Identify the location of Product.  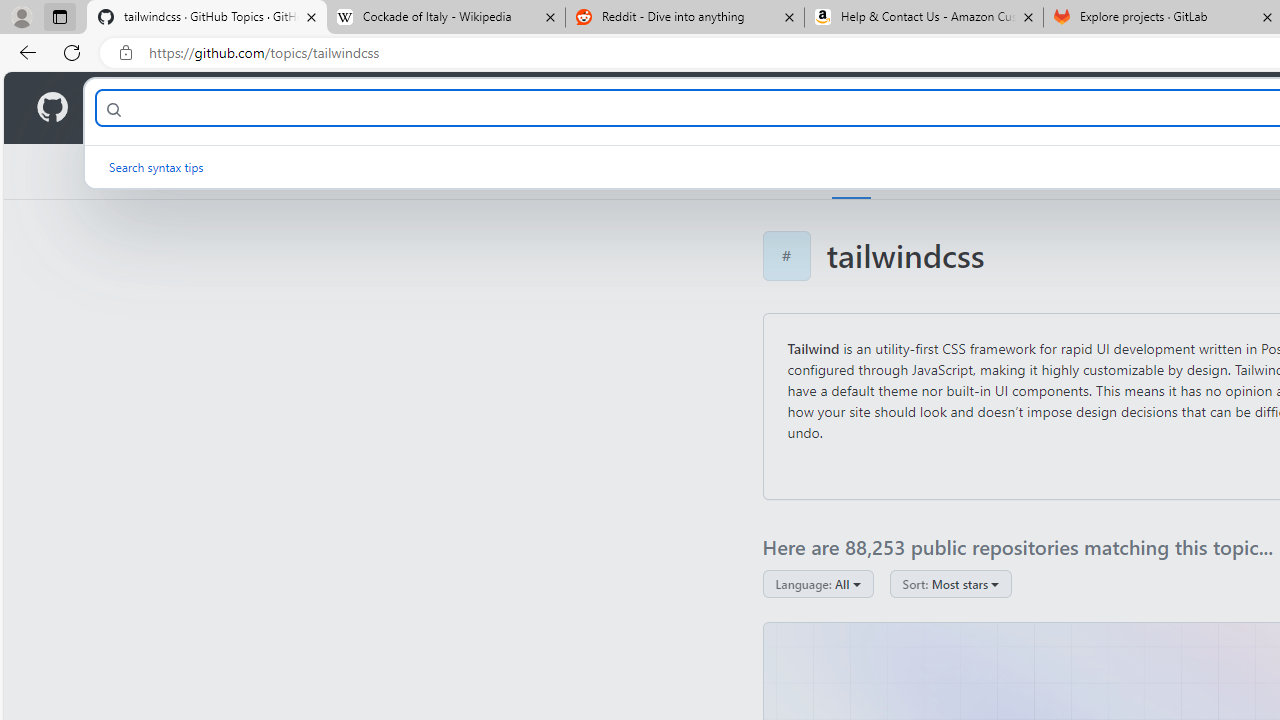
(130, 108).